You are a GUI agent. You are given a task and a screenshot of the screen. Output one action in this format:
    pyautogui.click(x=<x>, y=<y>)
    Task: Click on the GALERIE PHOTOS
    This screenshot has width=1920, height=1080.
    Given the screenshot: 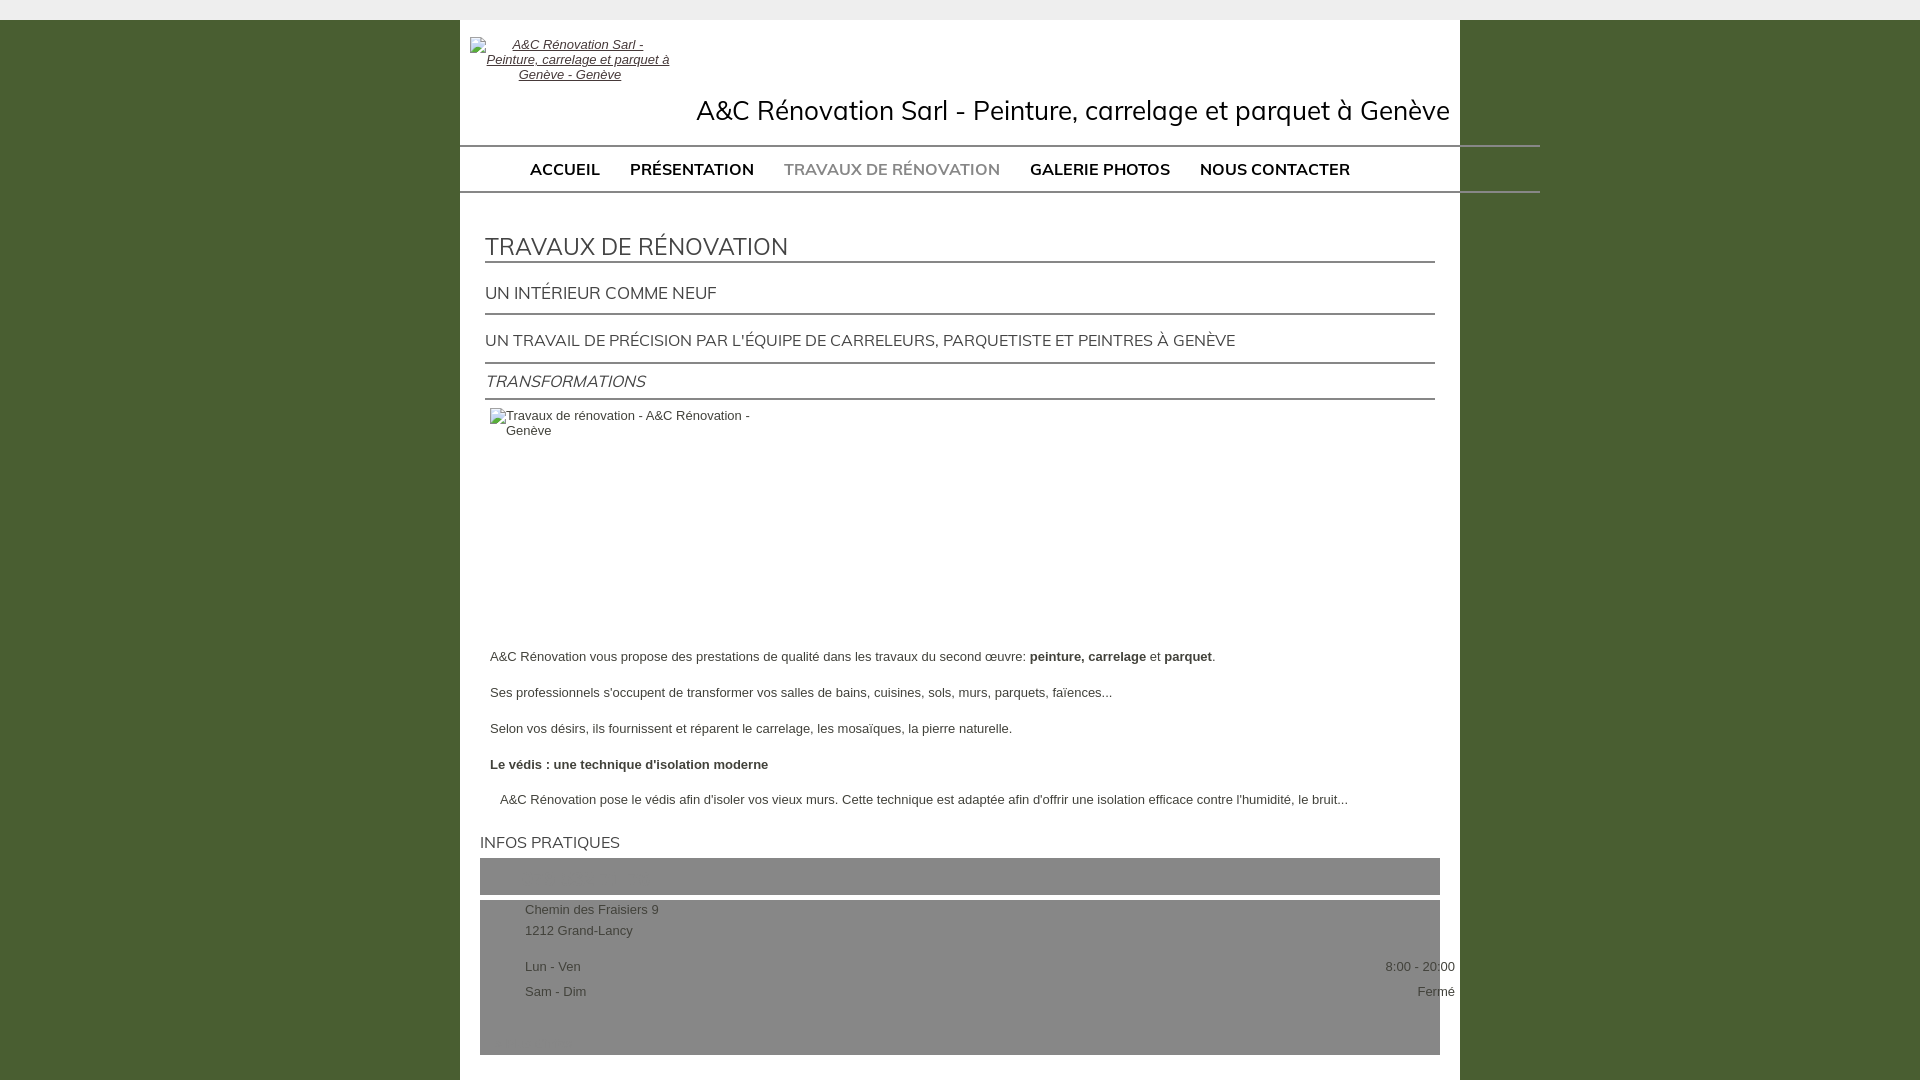 What is the action you would take?
    pyautogui.click(x=1100, y=169)
    